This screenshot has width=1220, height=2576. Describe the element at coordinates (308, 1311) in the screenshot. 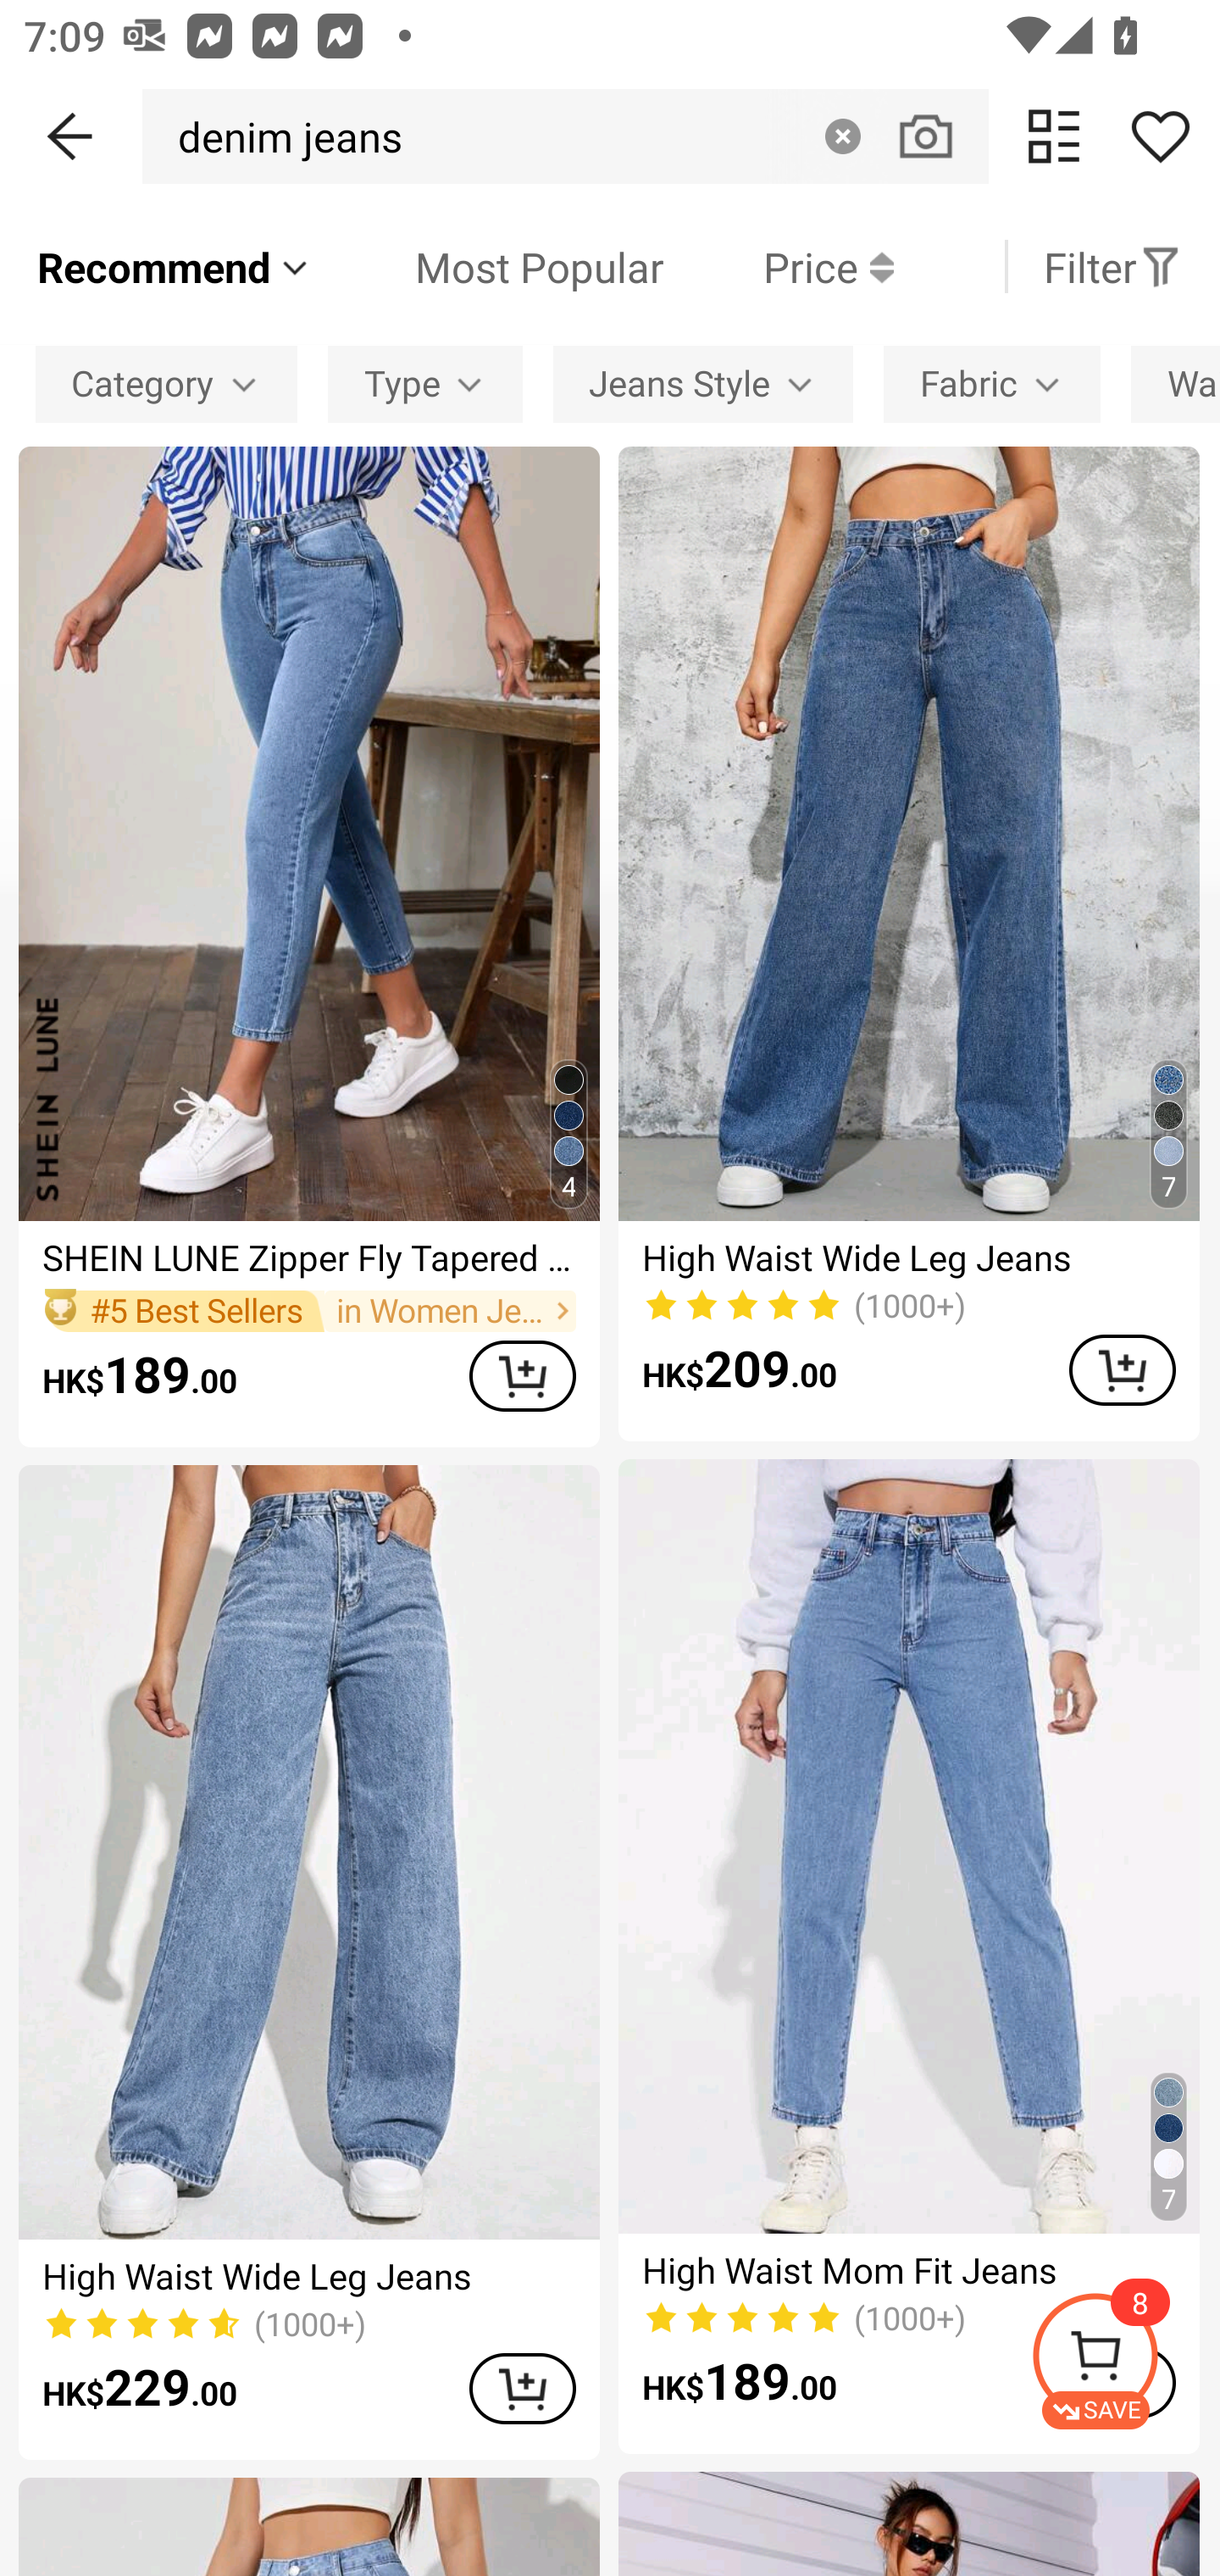

I see `#5 Best Sellers in Women Jeans` at that location.